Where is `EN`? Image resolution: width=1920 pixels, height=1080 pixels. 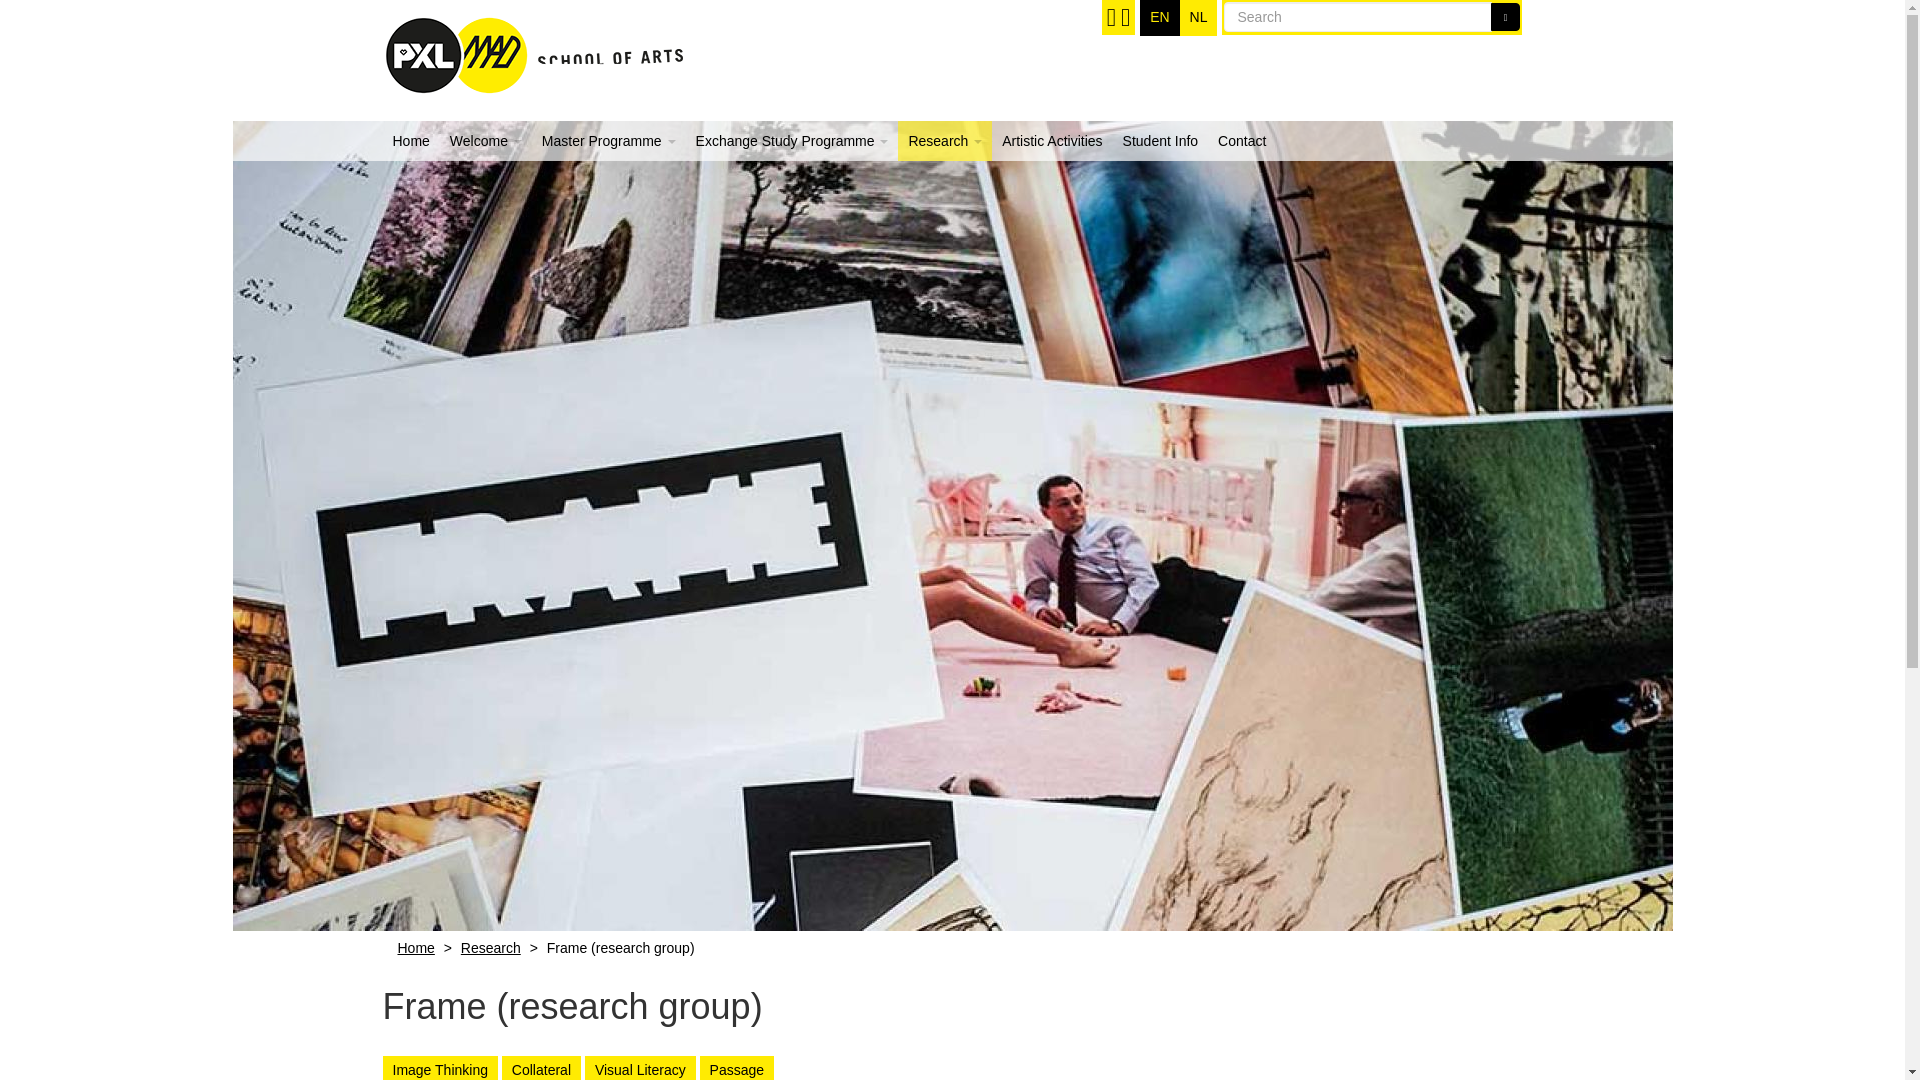 EN is located at coordinates (1160, 18).